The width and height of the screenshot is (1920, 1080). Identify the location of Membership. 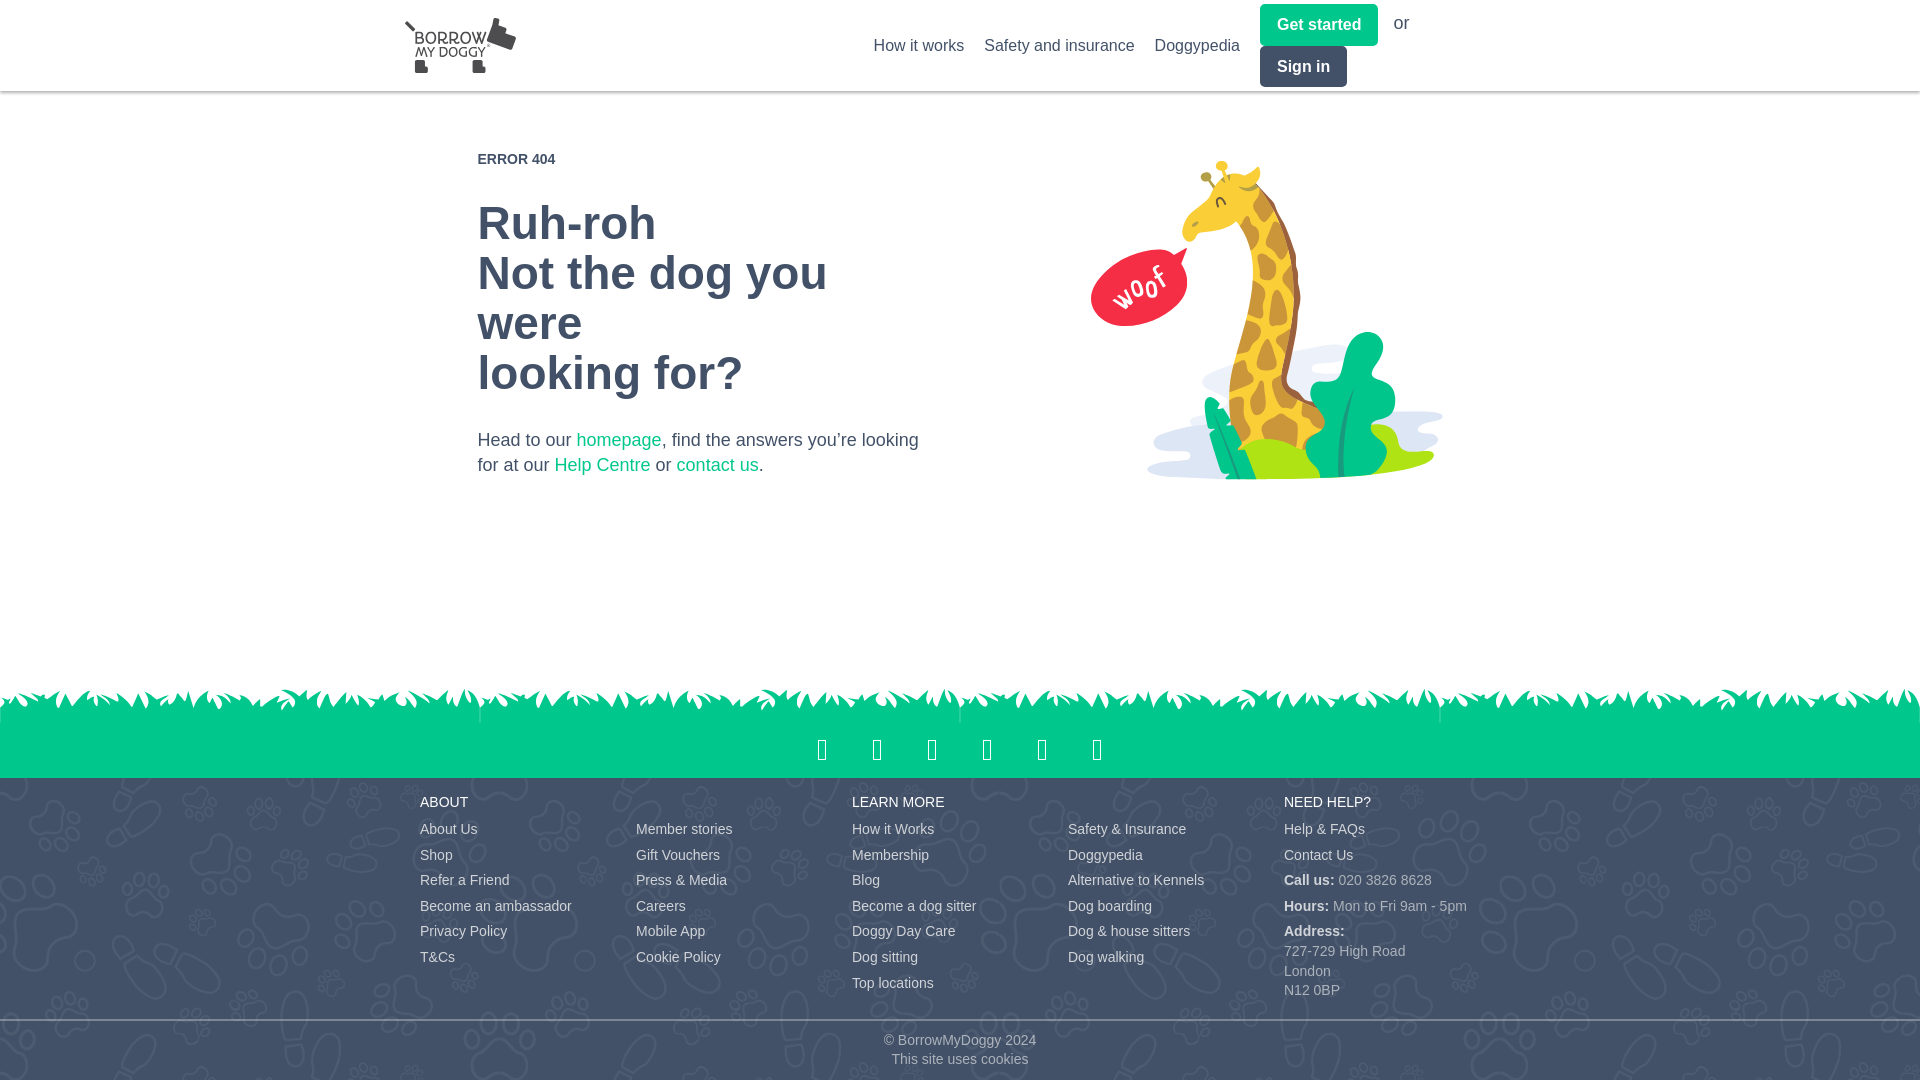
(890, 854).